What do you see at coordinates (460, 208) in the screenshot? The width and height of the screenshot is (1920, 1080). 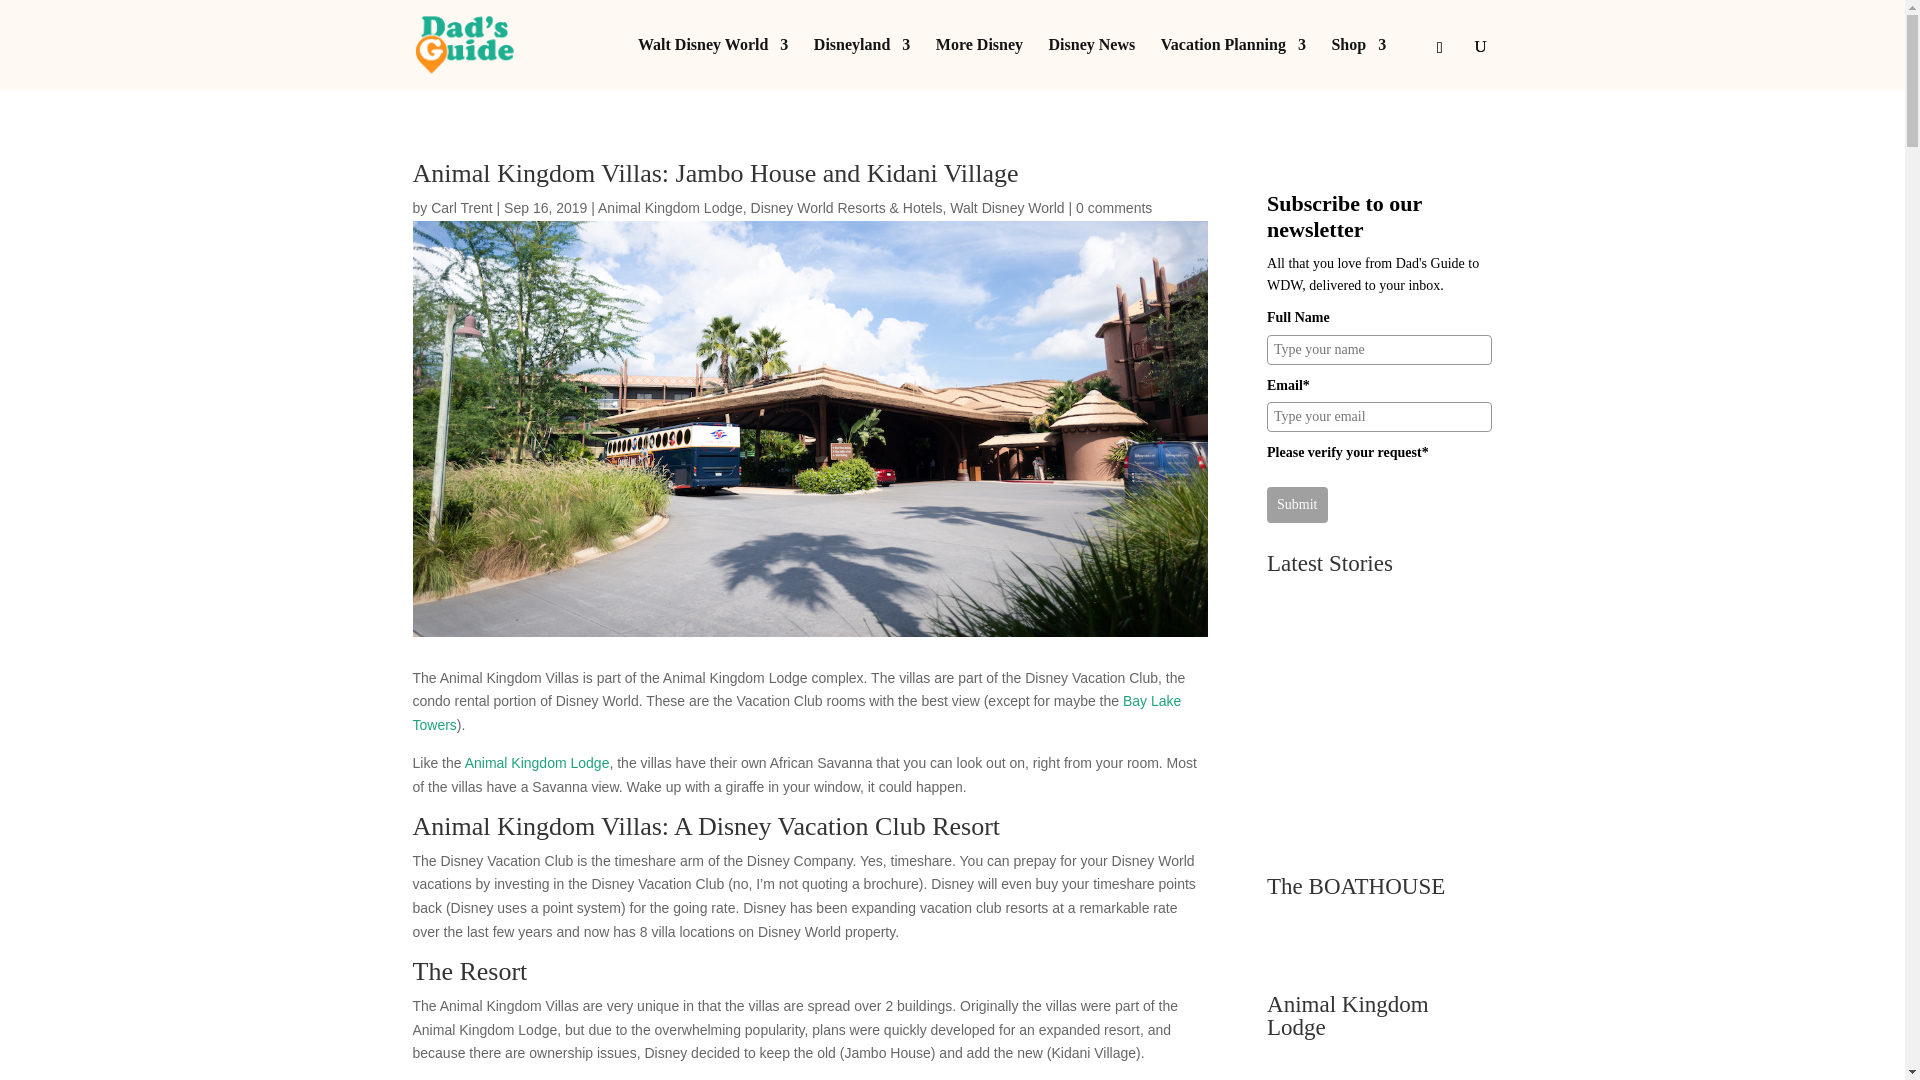 I see `Posts by Carl Trent` at bounding box center [460, 208].